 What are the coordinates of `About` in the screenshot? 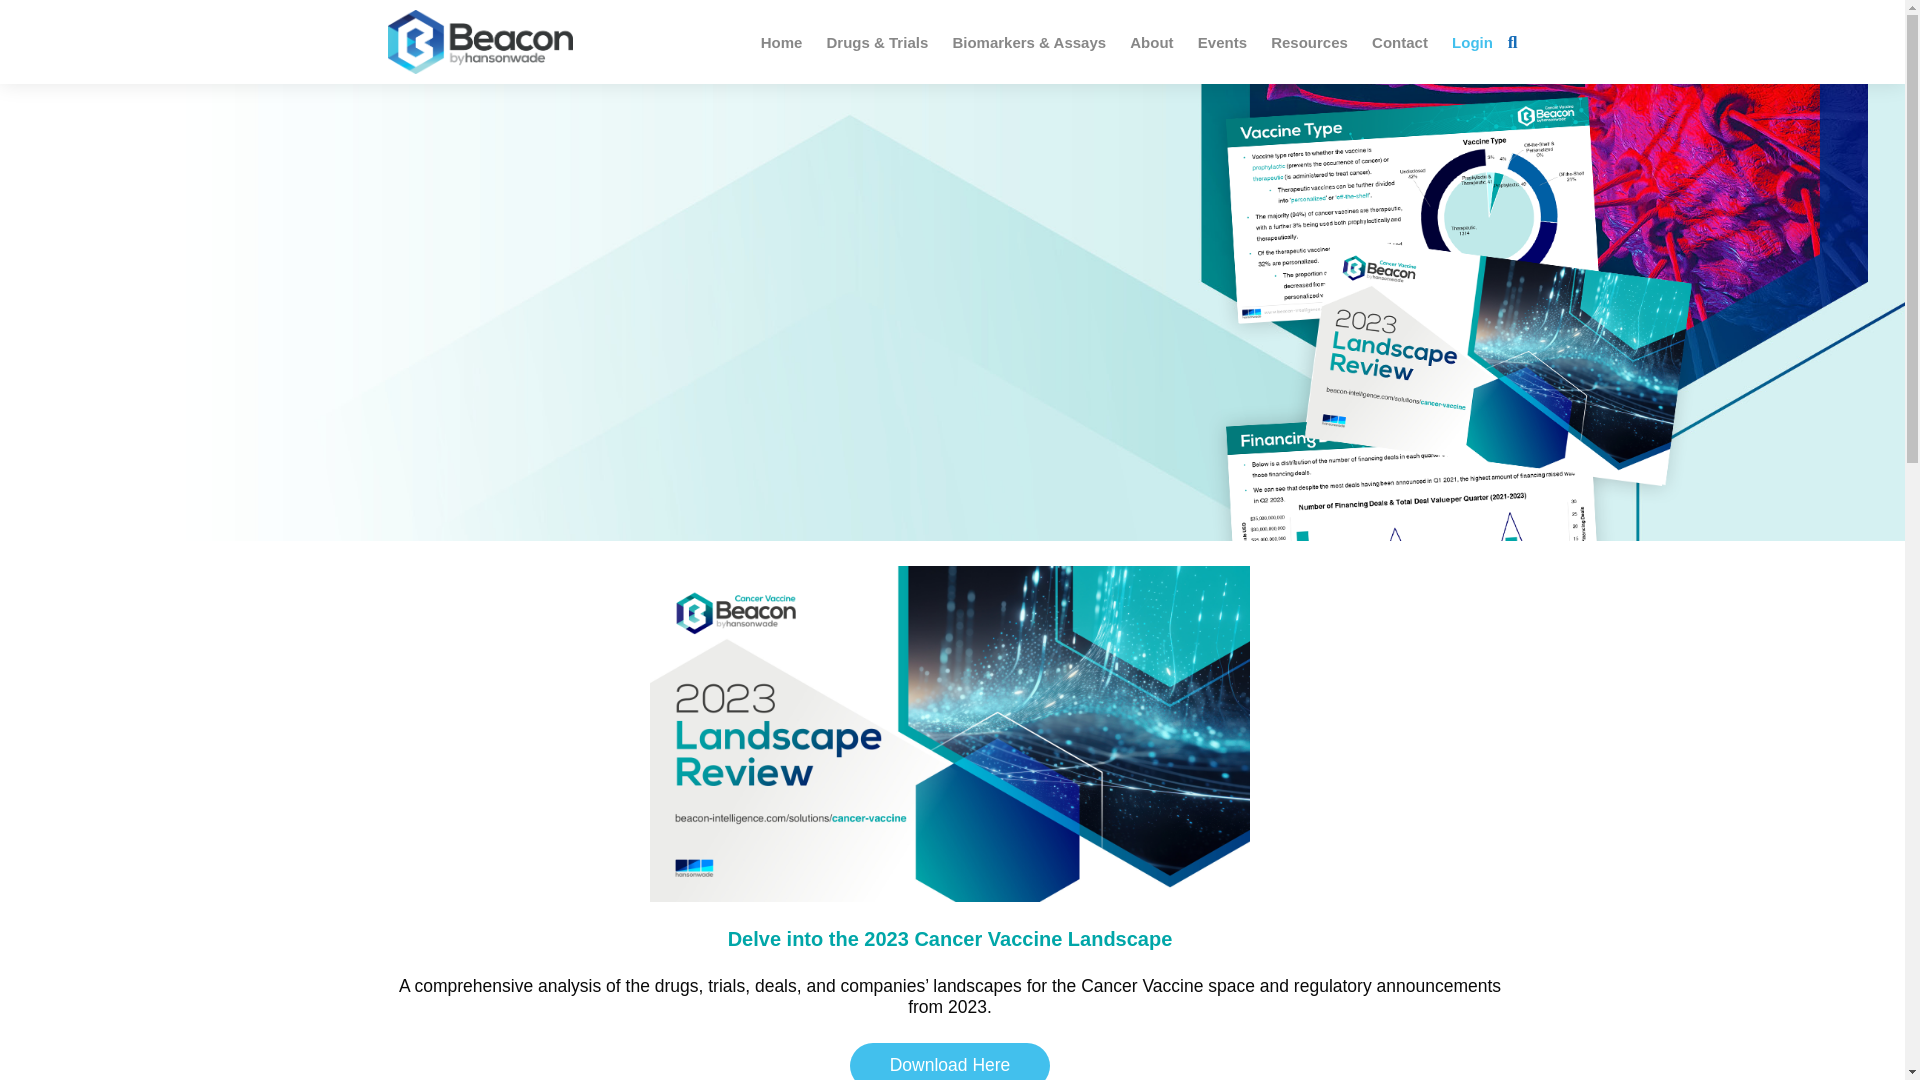 It's located at (1150, 42).